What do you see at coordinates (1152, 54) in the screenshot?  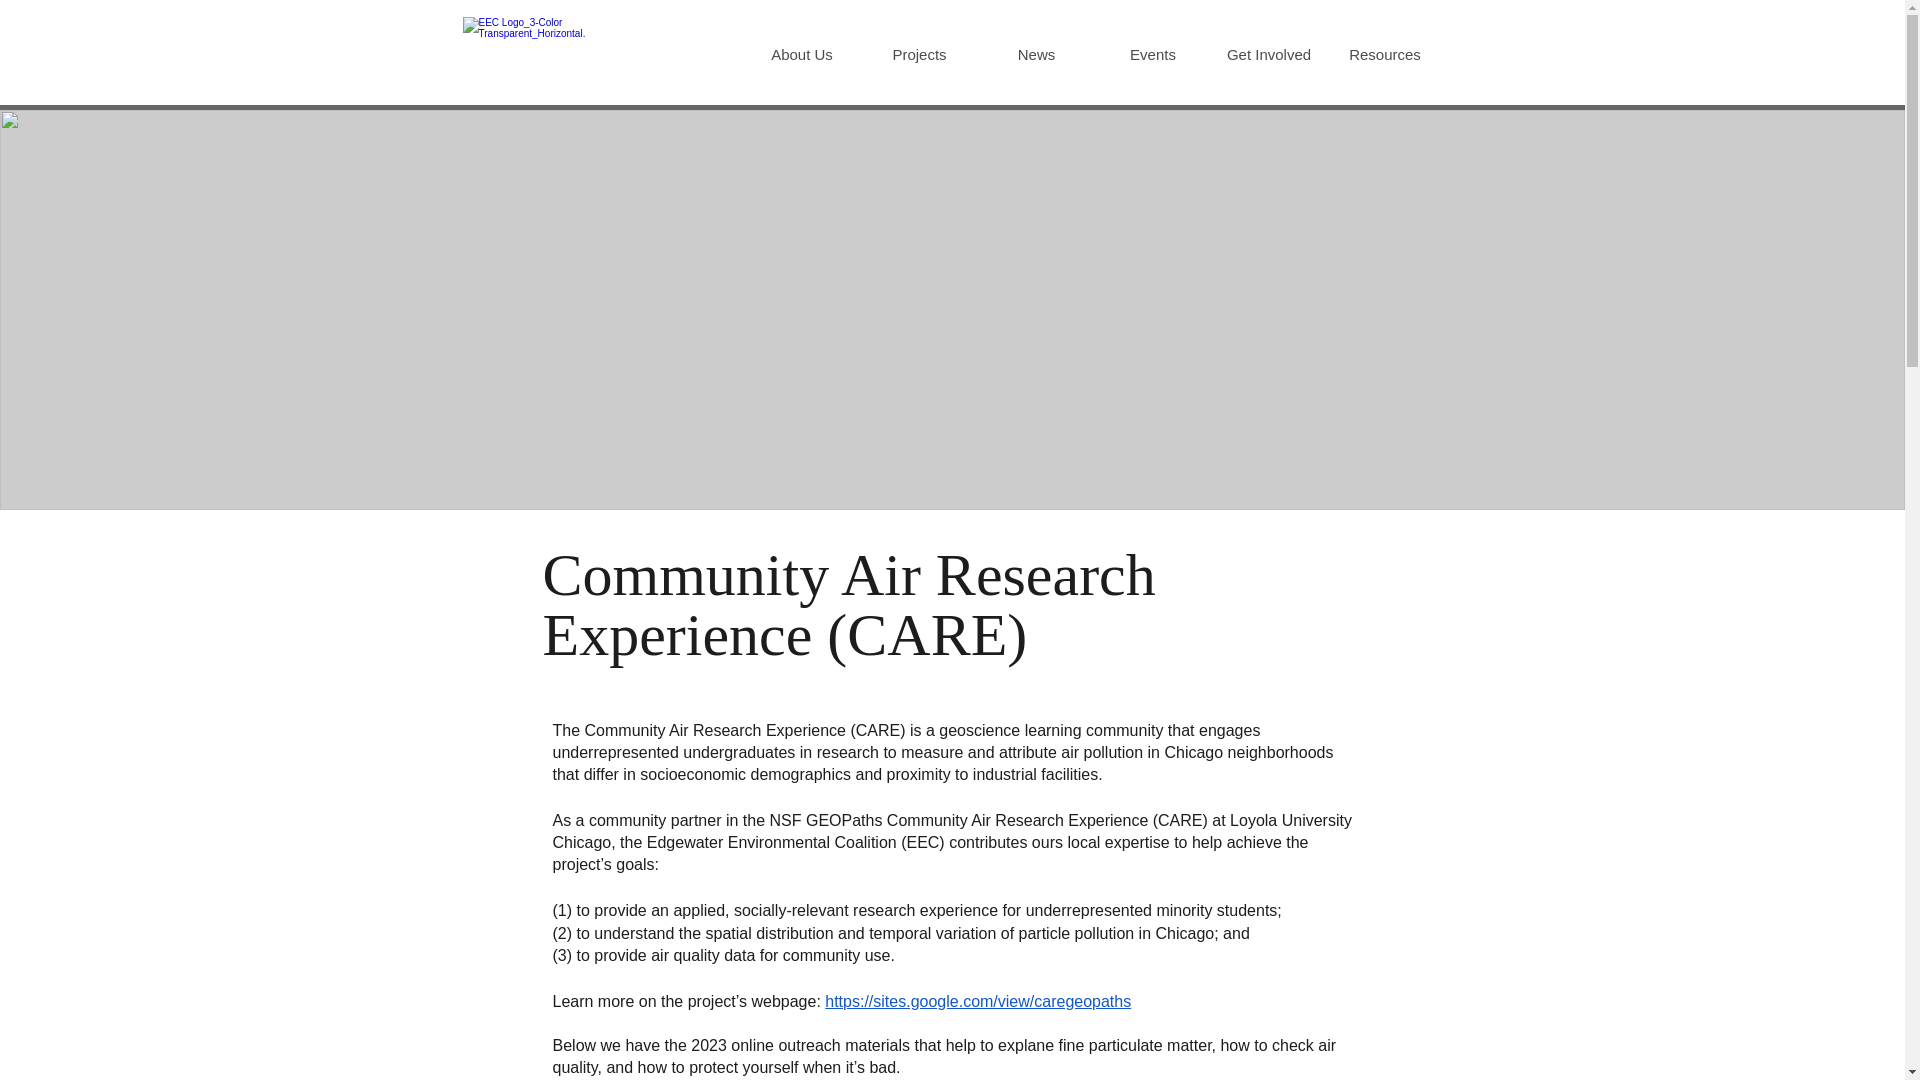 I see `Events` at bounding box center [1152, 54].